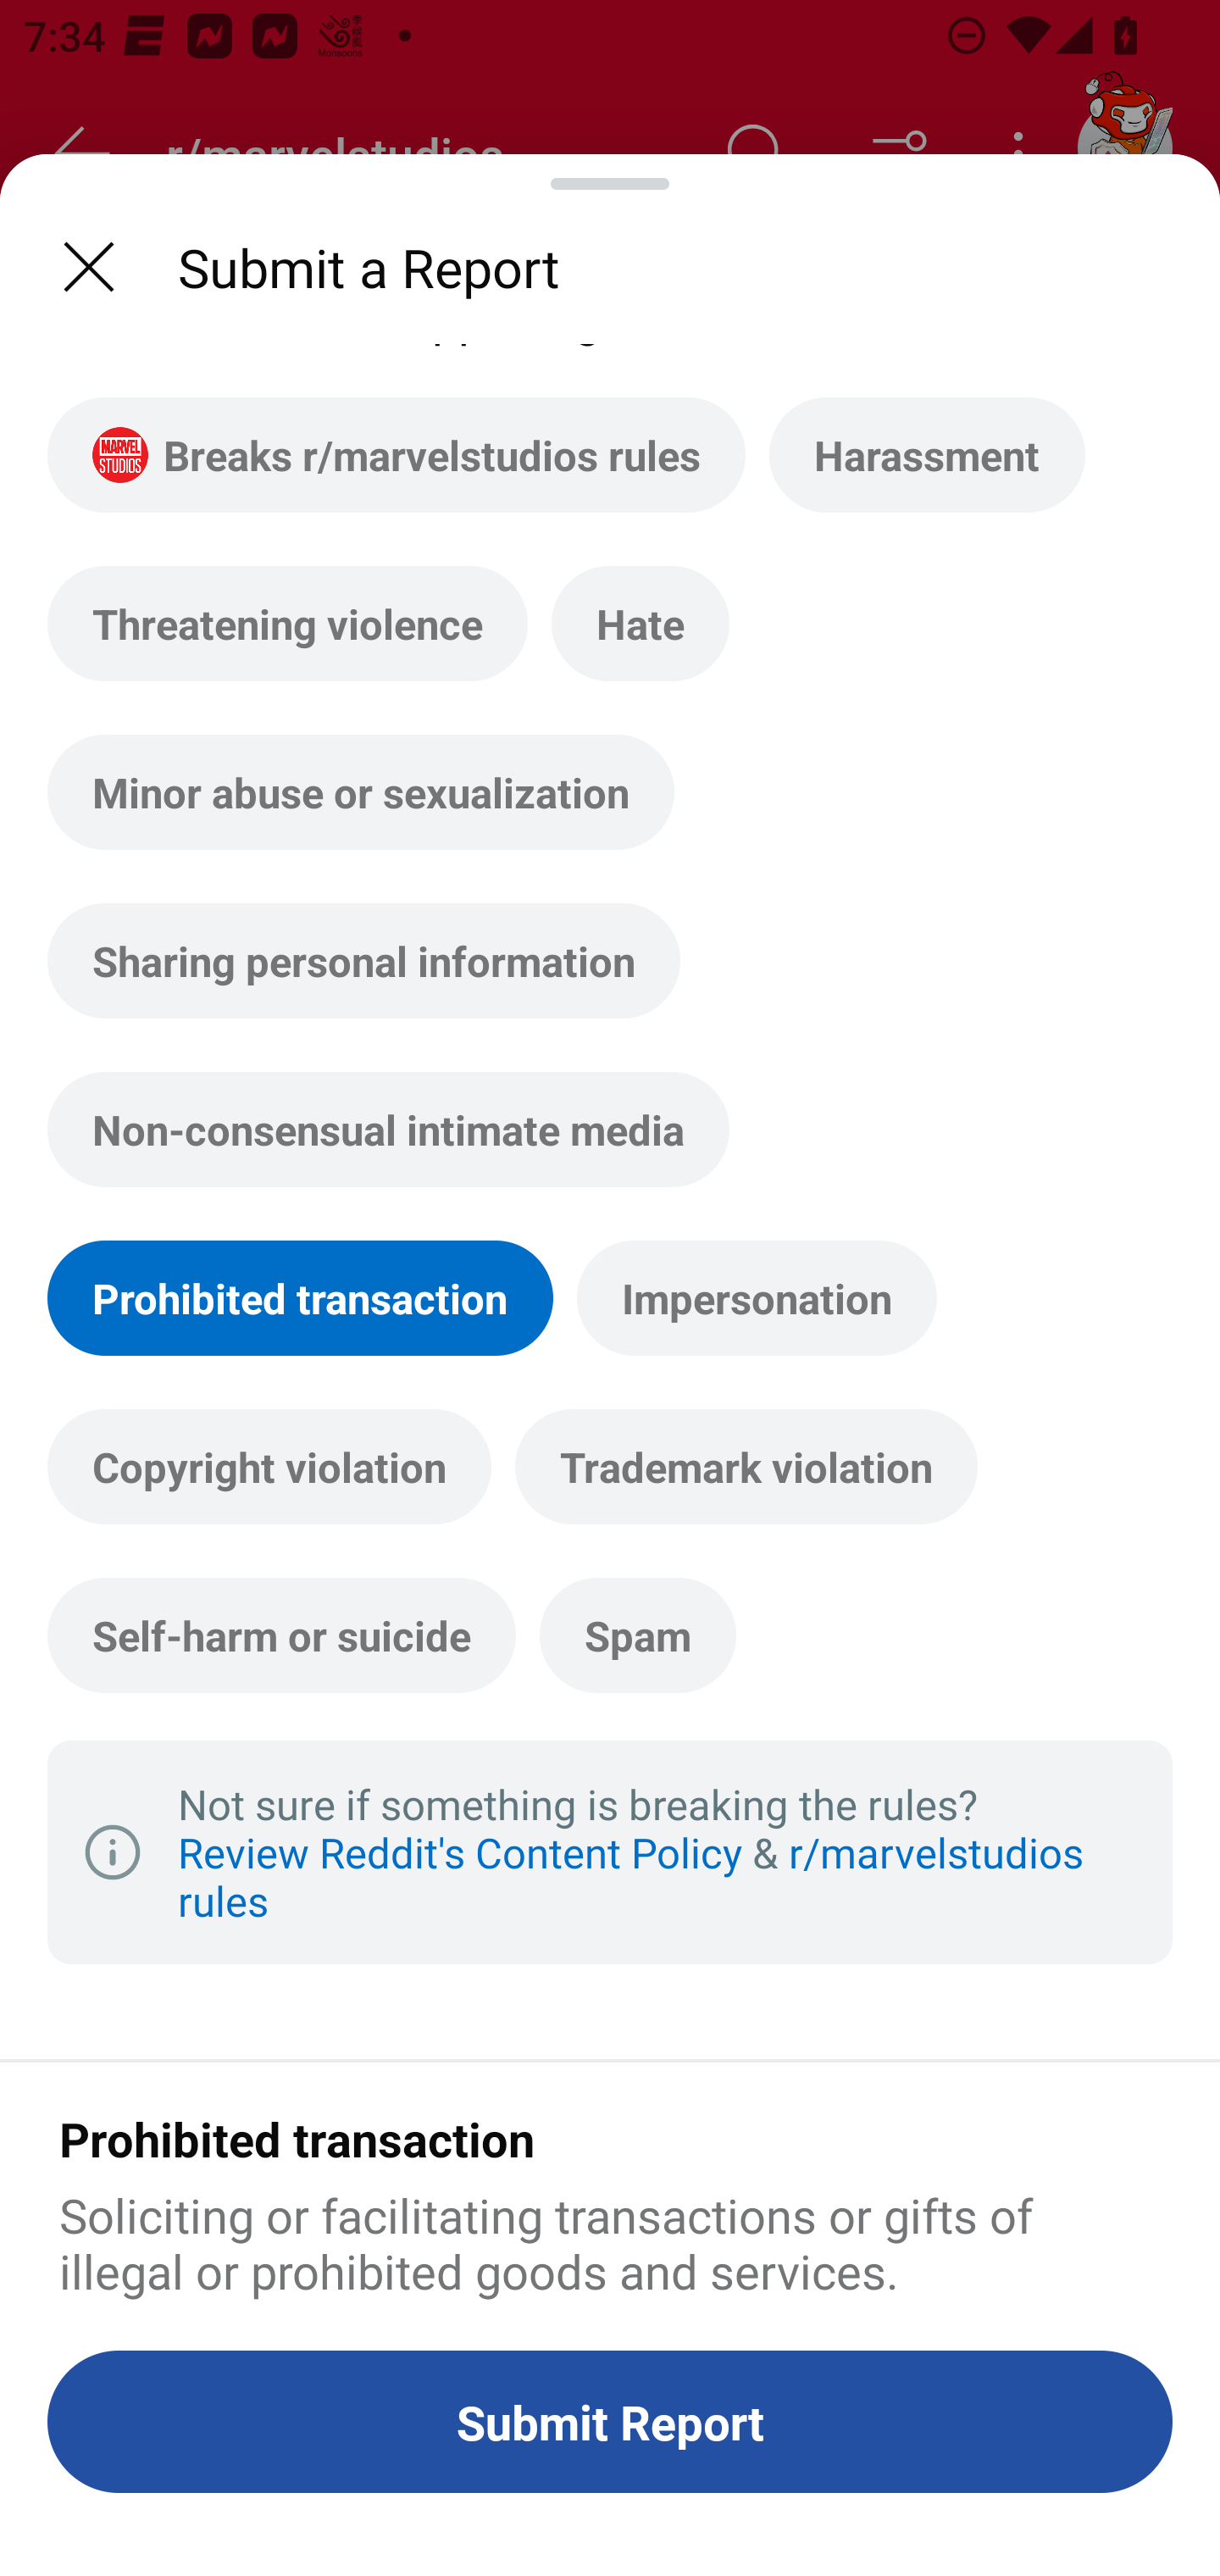 Image resolution: width=1220 pixels, height=2576 pixels. Describe the element at coordinates (364, 961) in the screenshot. I see `Sharing personal information` at that location.